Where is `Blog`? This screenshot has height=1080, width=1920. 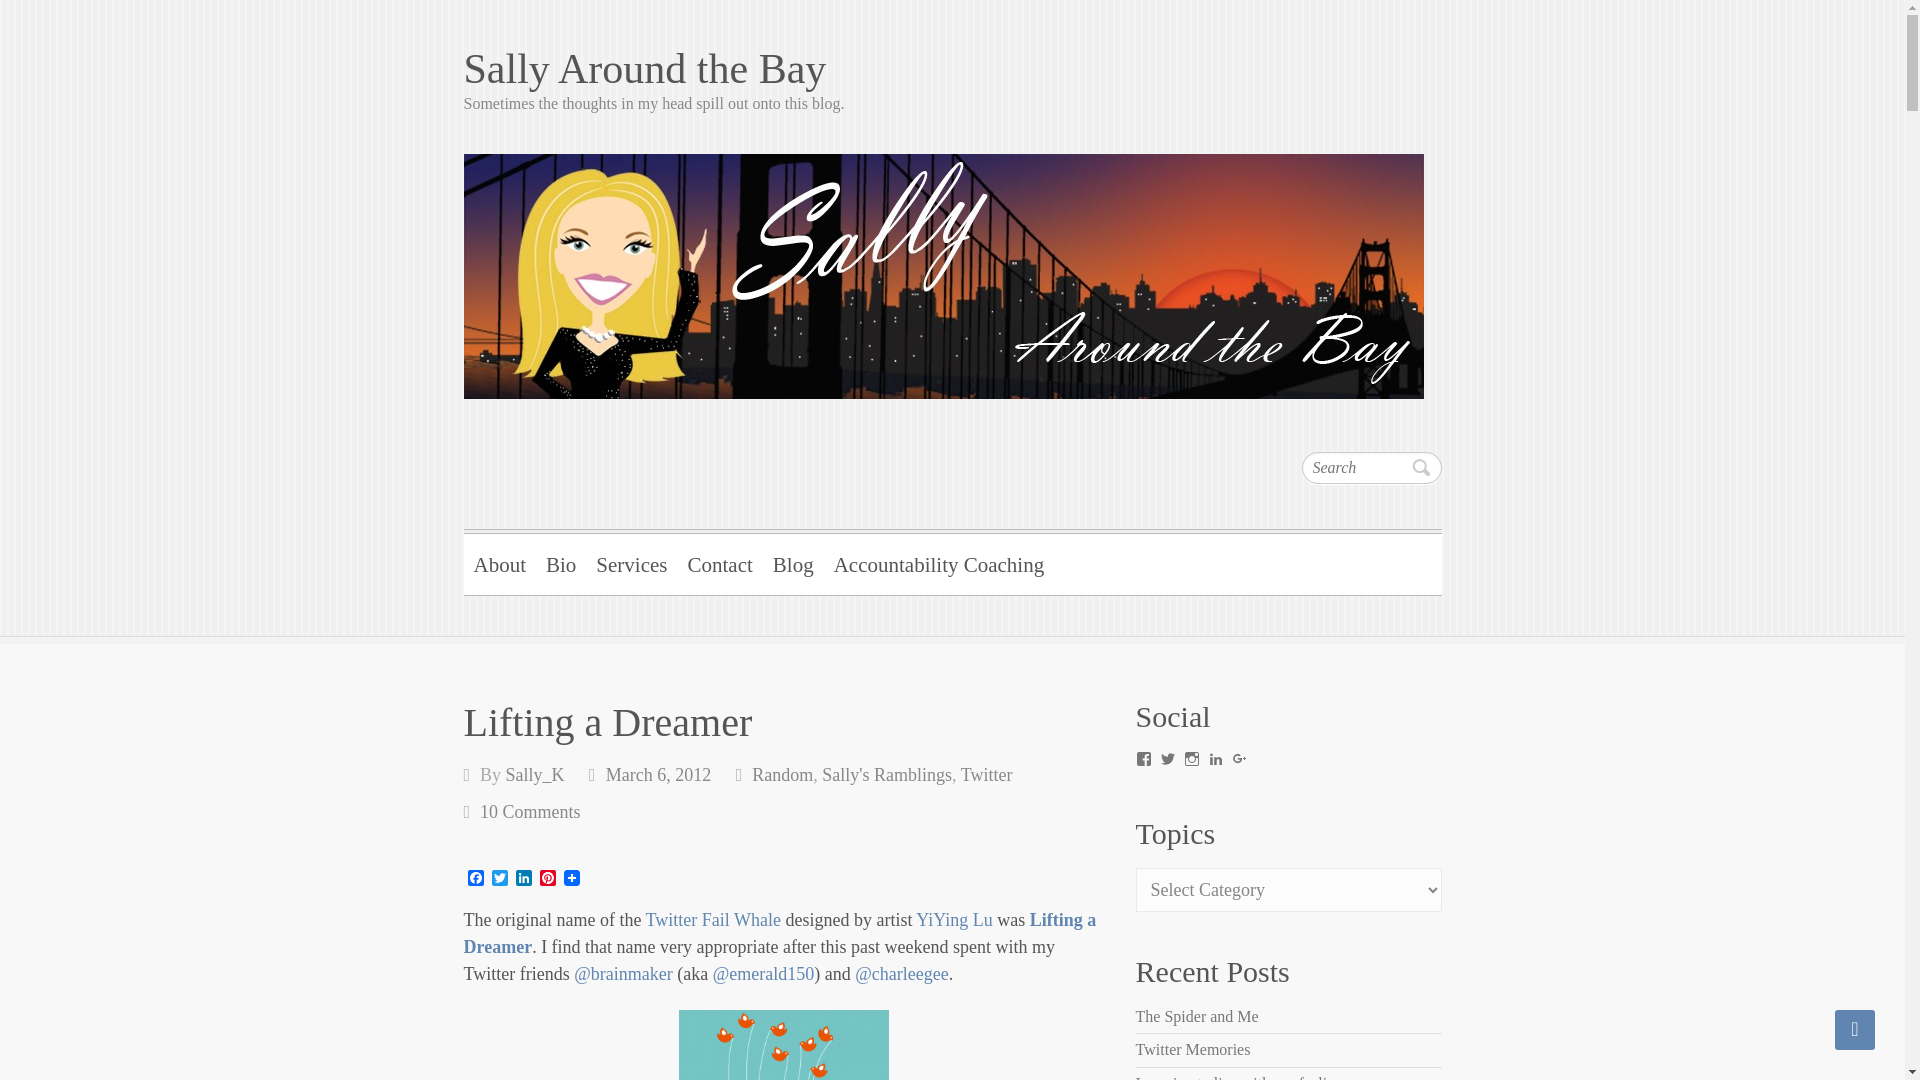
Blog is located at coordinates (792, 562).